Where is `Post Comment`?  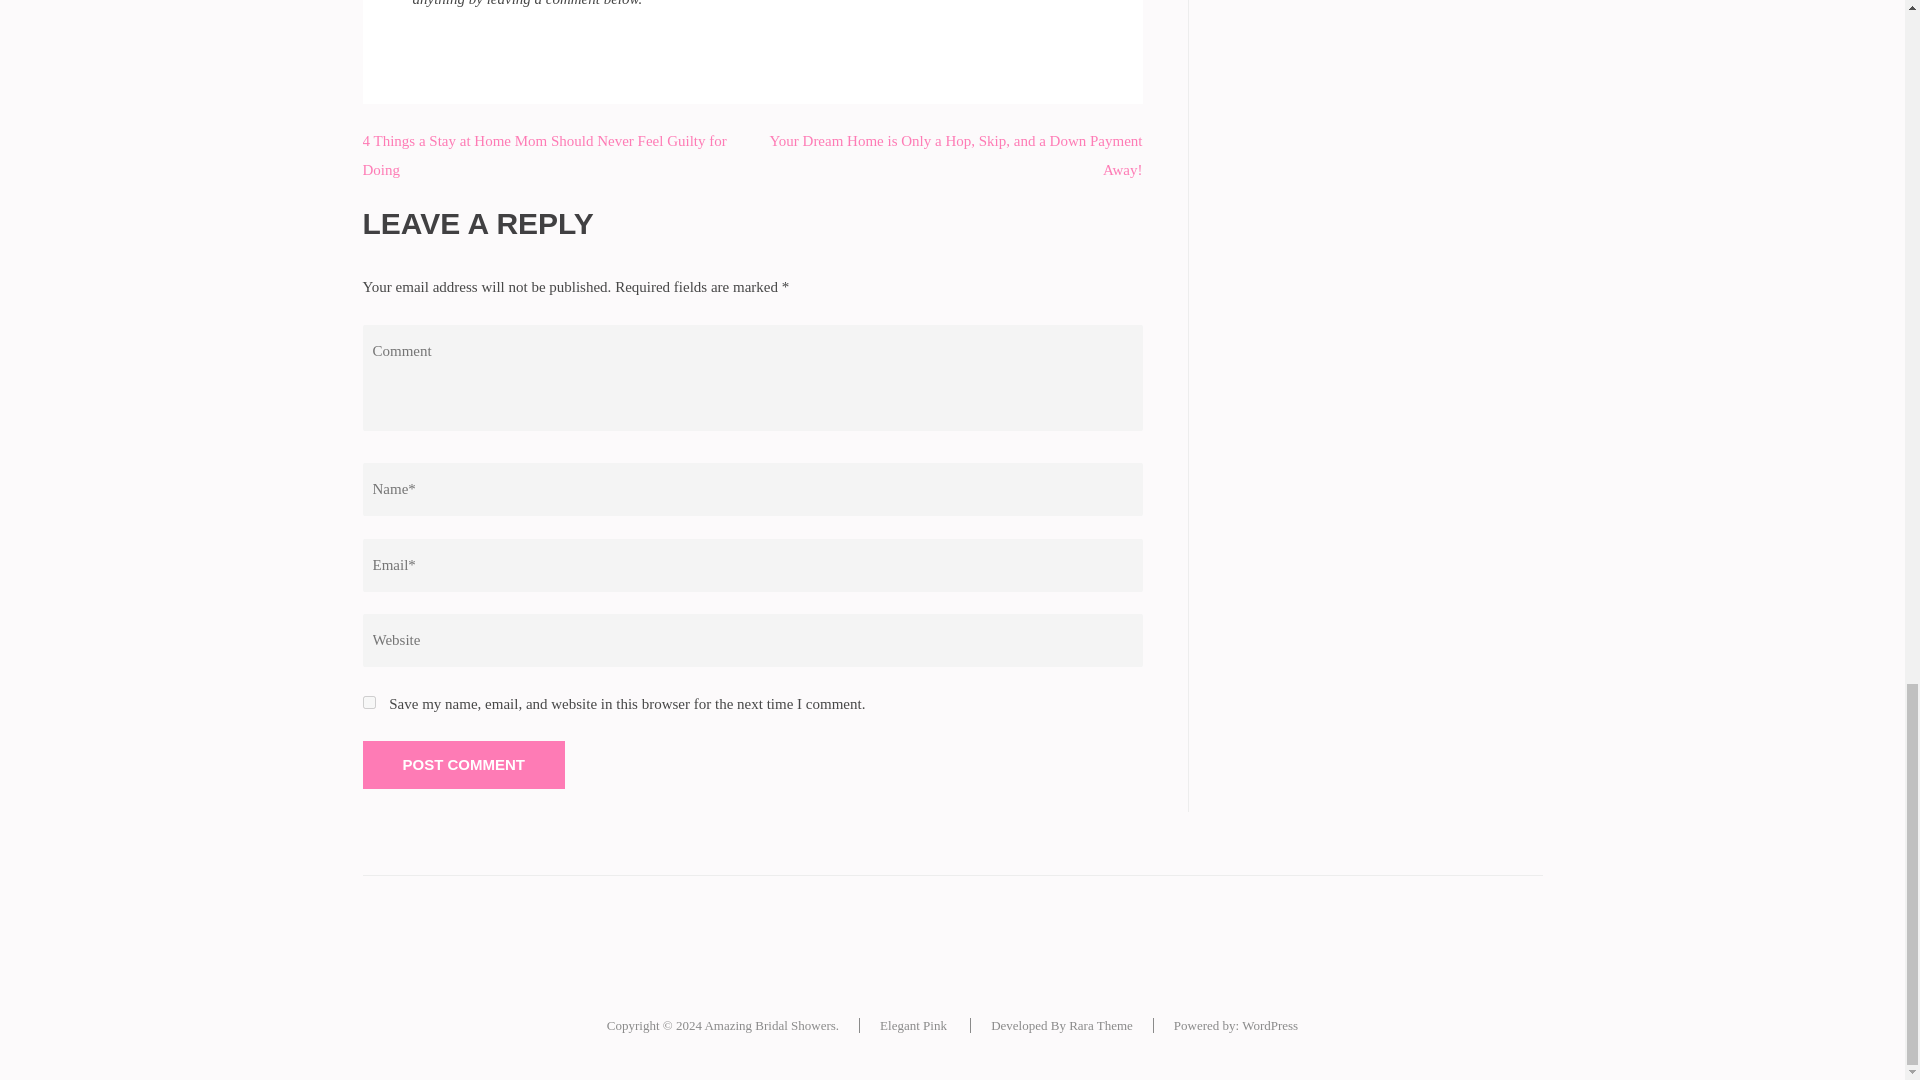
Post Comment is located at coordinates (463, 764).